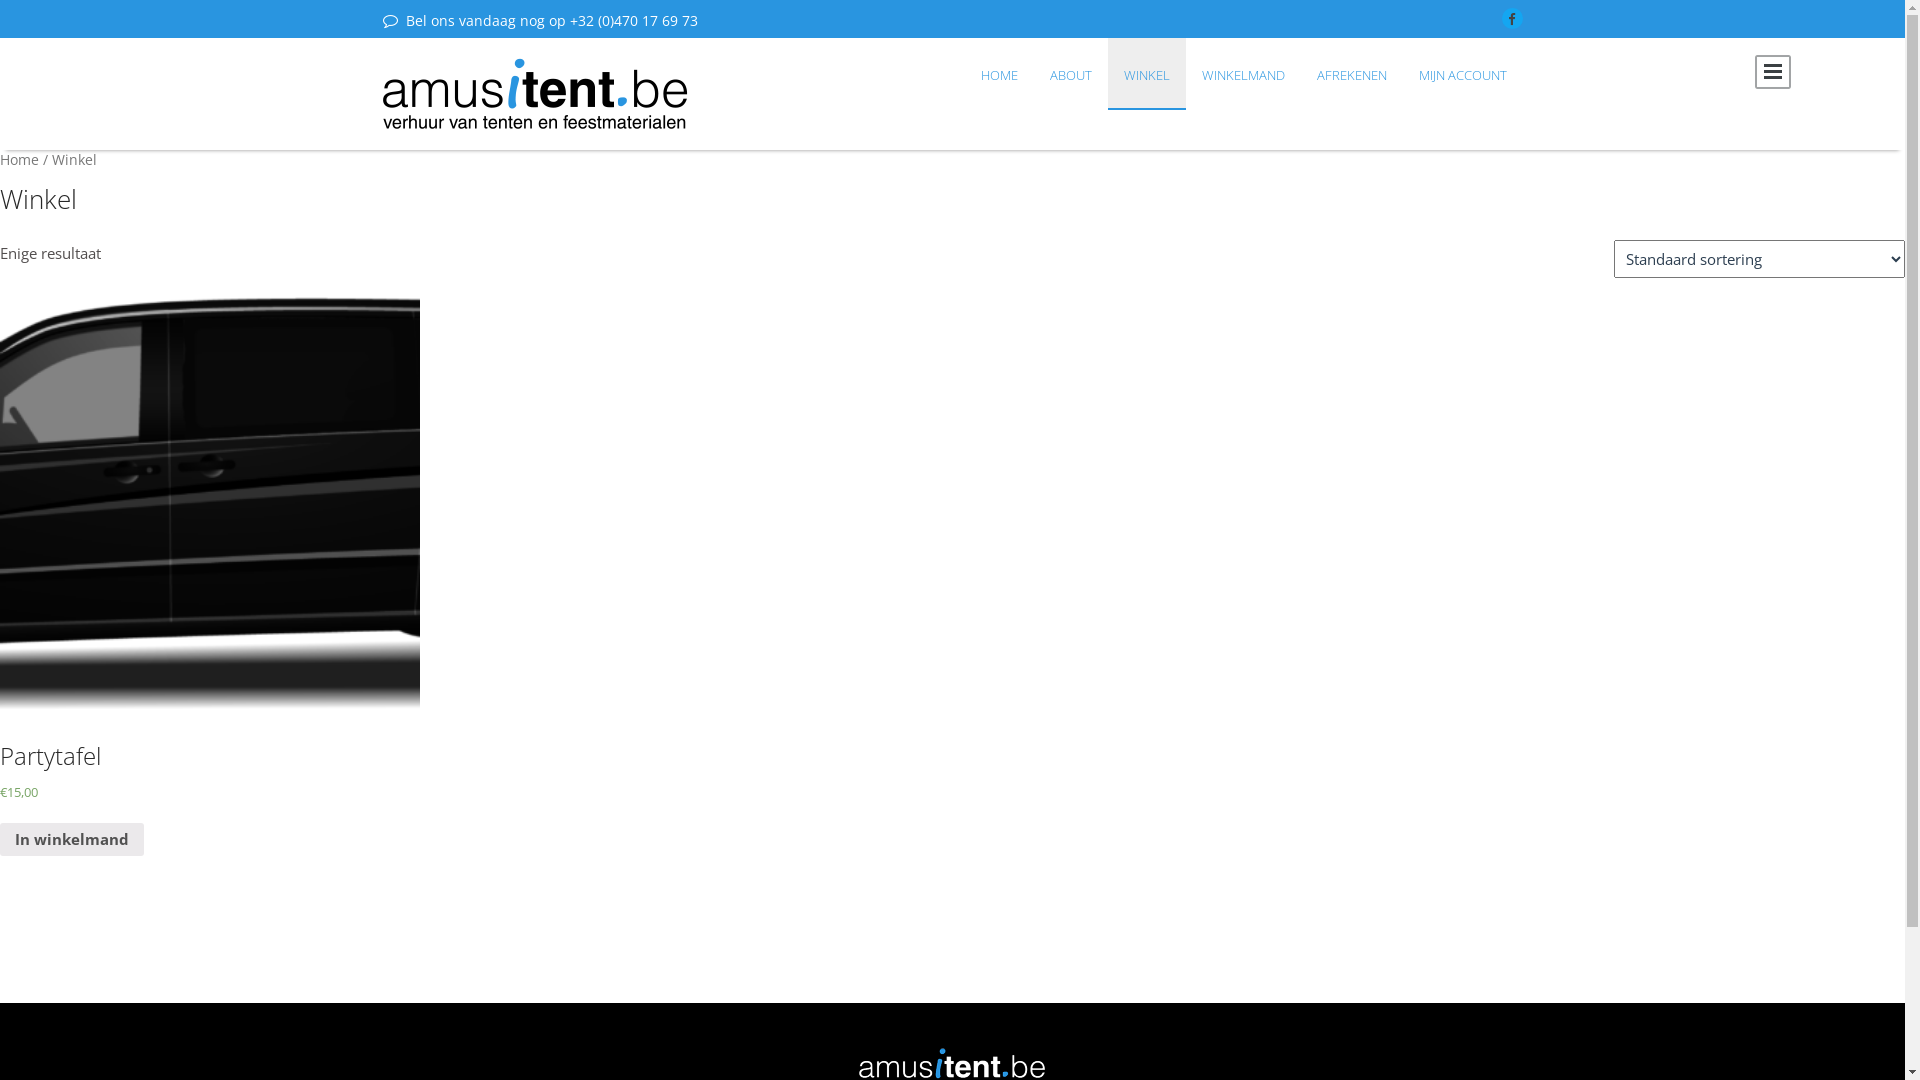 This screenshot has height=1080, width=1920. Describe the element at coordinates (20, 160) in the screenshot. I see `Home` at that location.